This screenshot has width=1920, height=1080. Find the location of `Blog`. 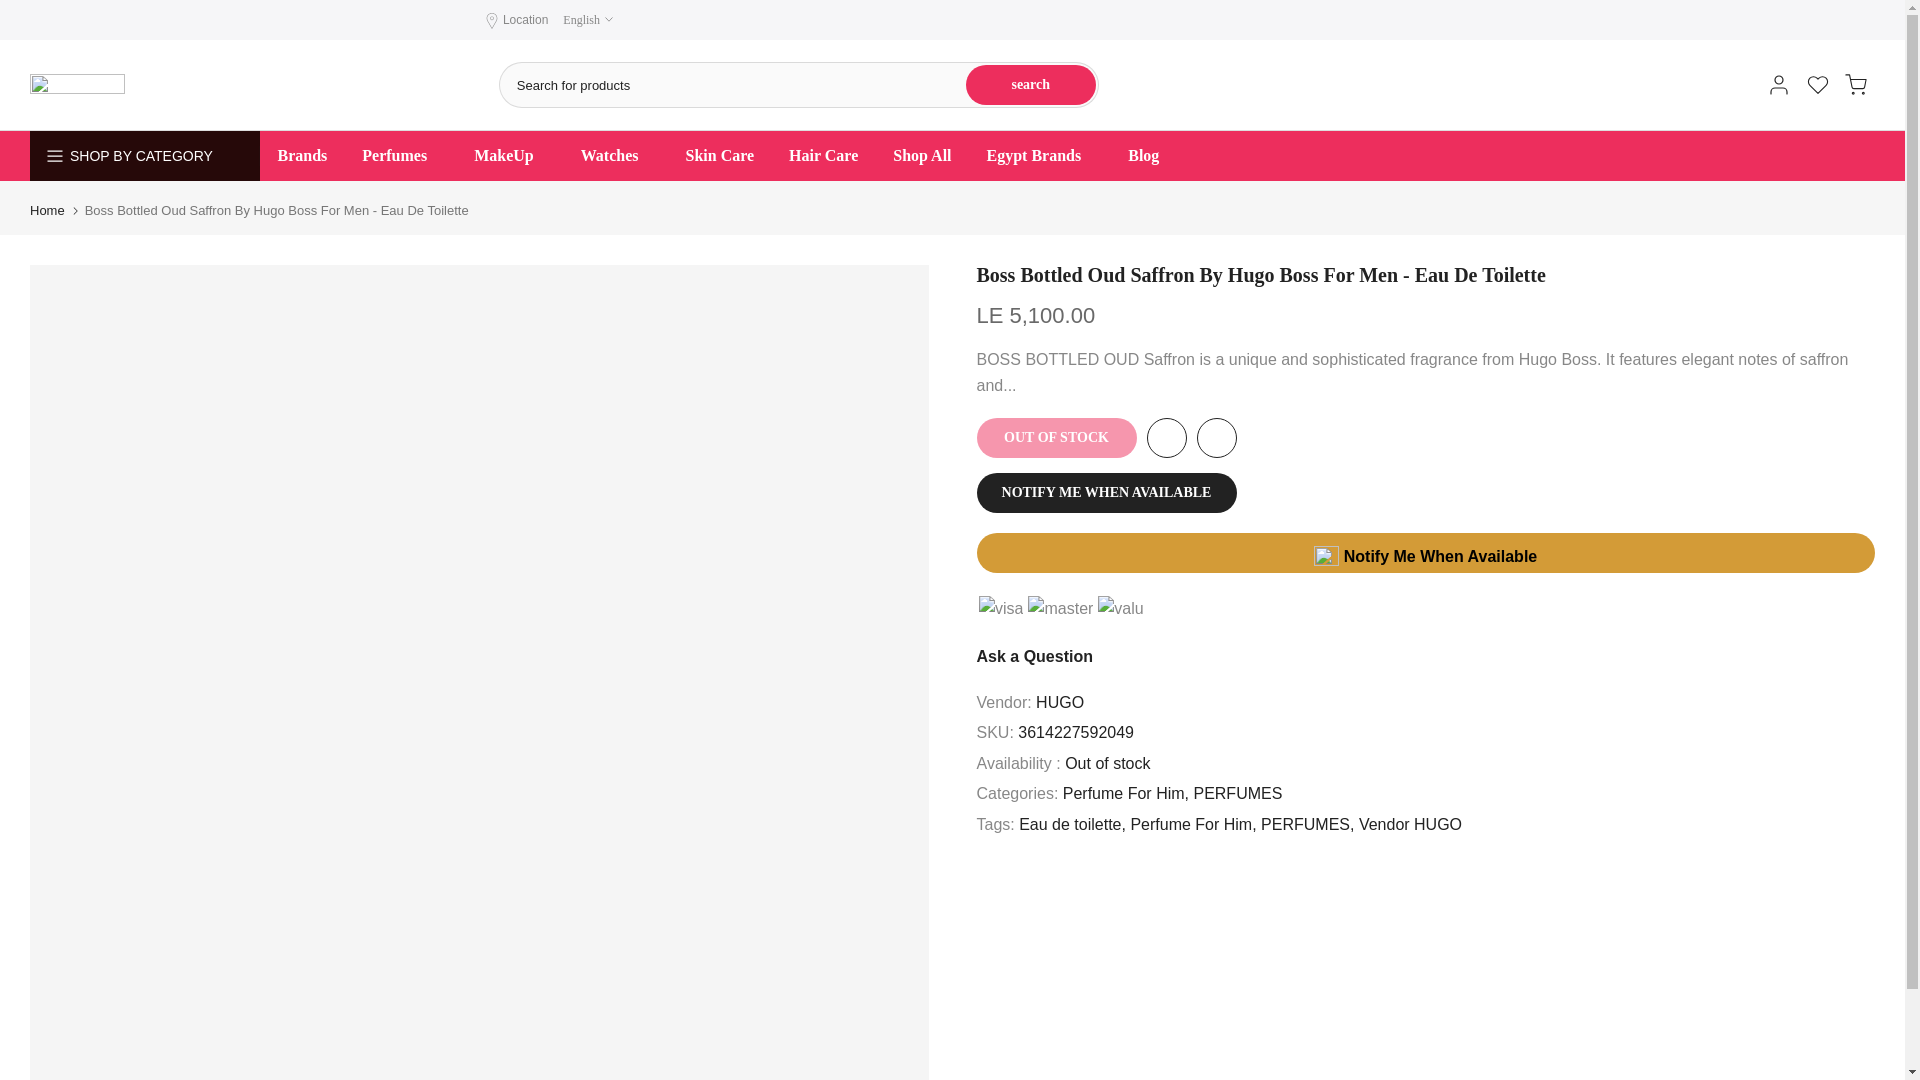

Blog is located at coordinates (1144, 155).